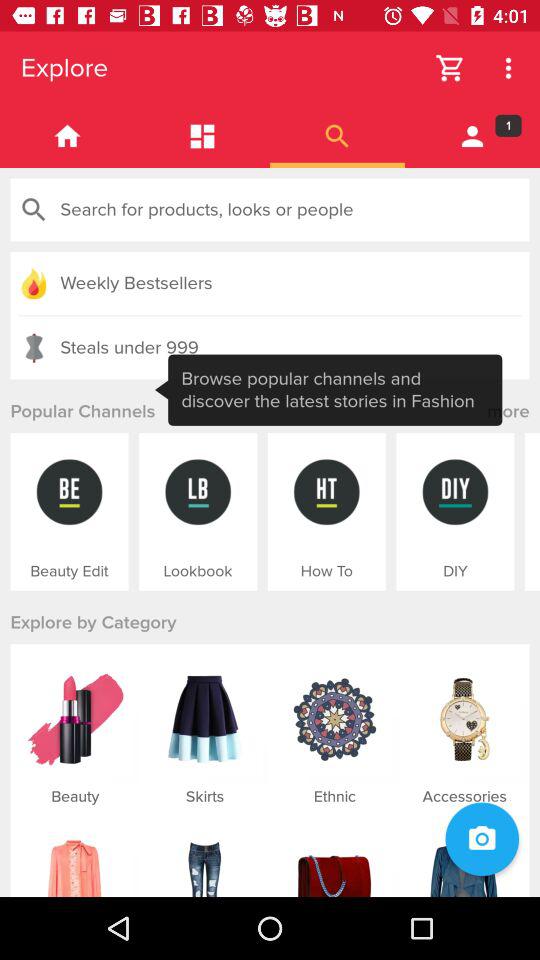 The image size is (540, 960). What do you see at coordinates (450, 68) in the screenshot?
I see `shopping cart` at bounding box center [450, 68].